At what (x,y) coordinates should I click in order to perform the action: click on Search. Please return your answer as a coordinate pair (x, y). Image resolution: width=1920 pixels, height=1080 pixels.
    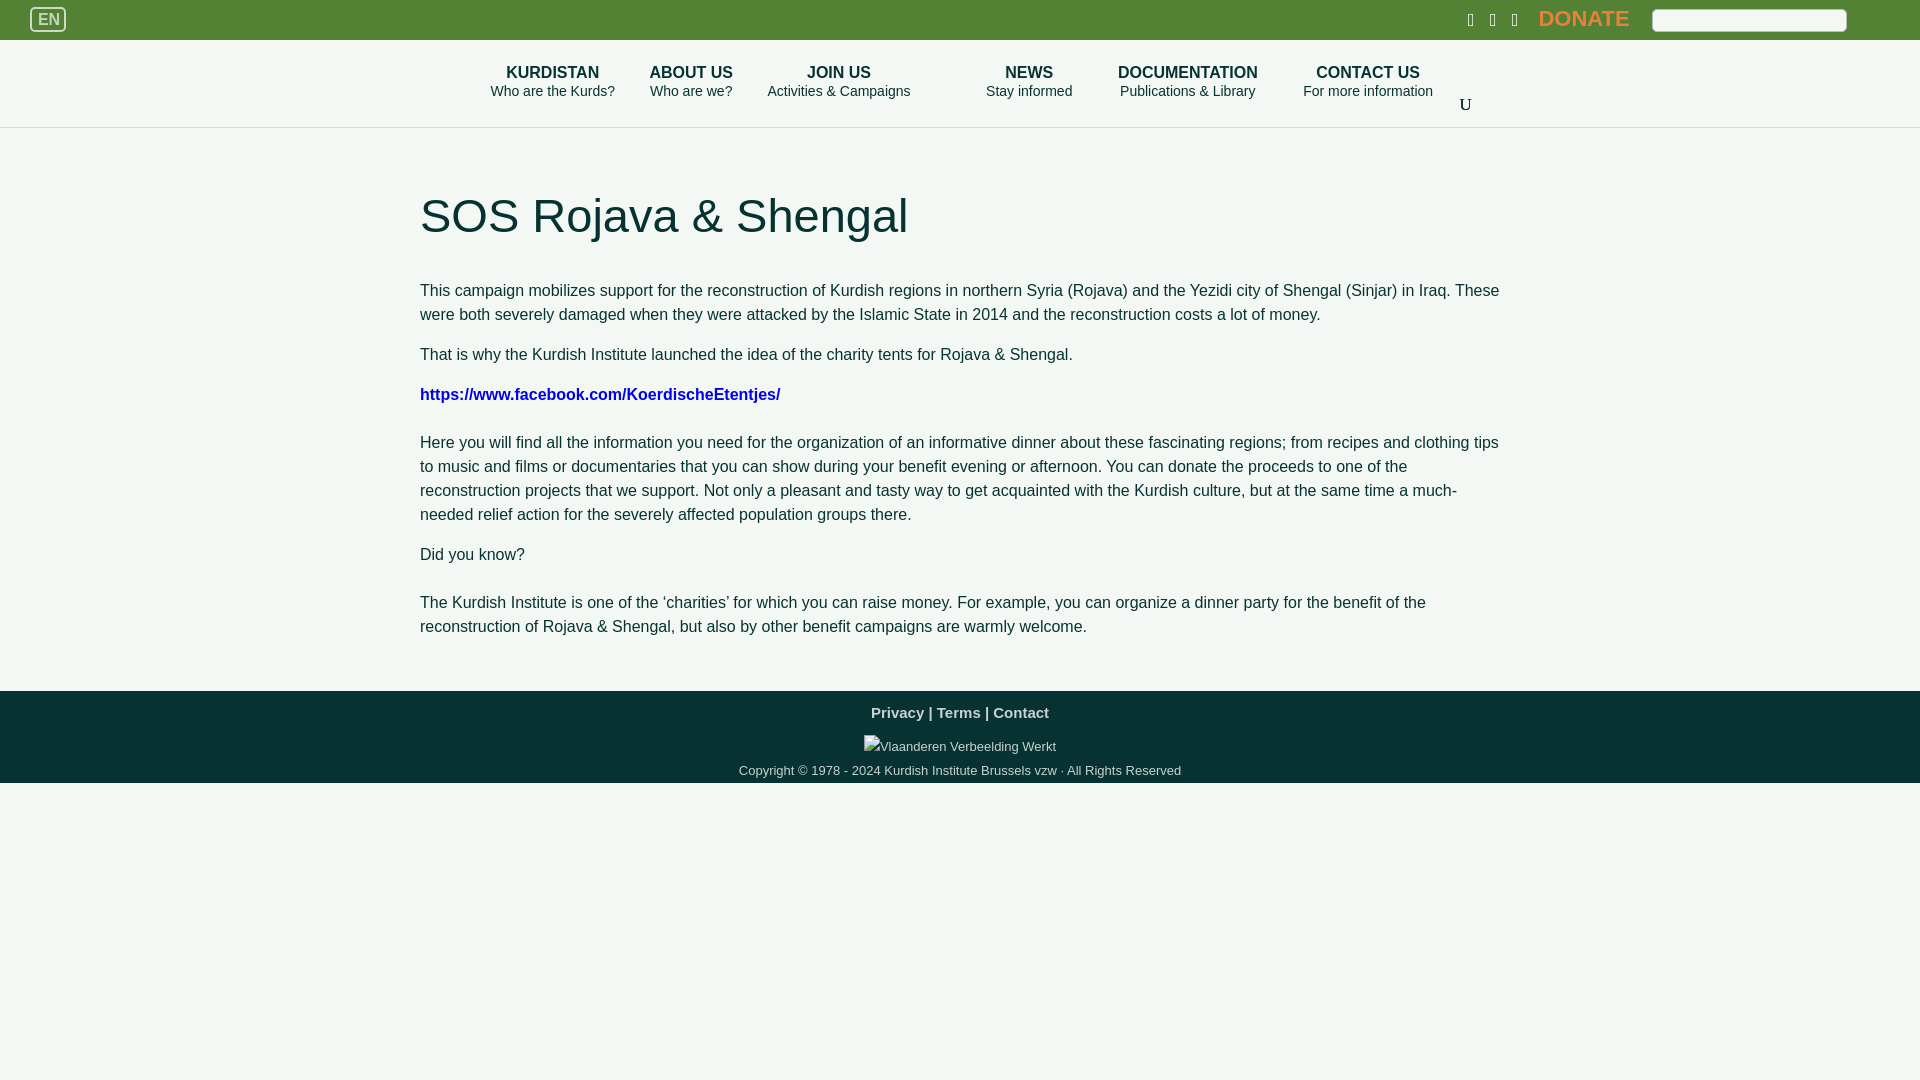
    Looking at the image, I should click on (1870, 19).